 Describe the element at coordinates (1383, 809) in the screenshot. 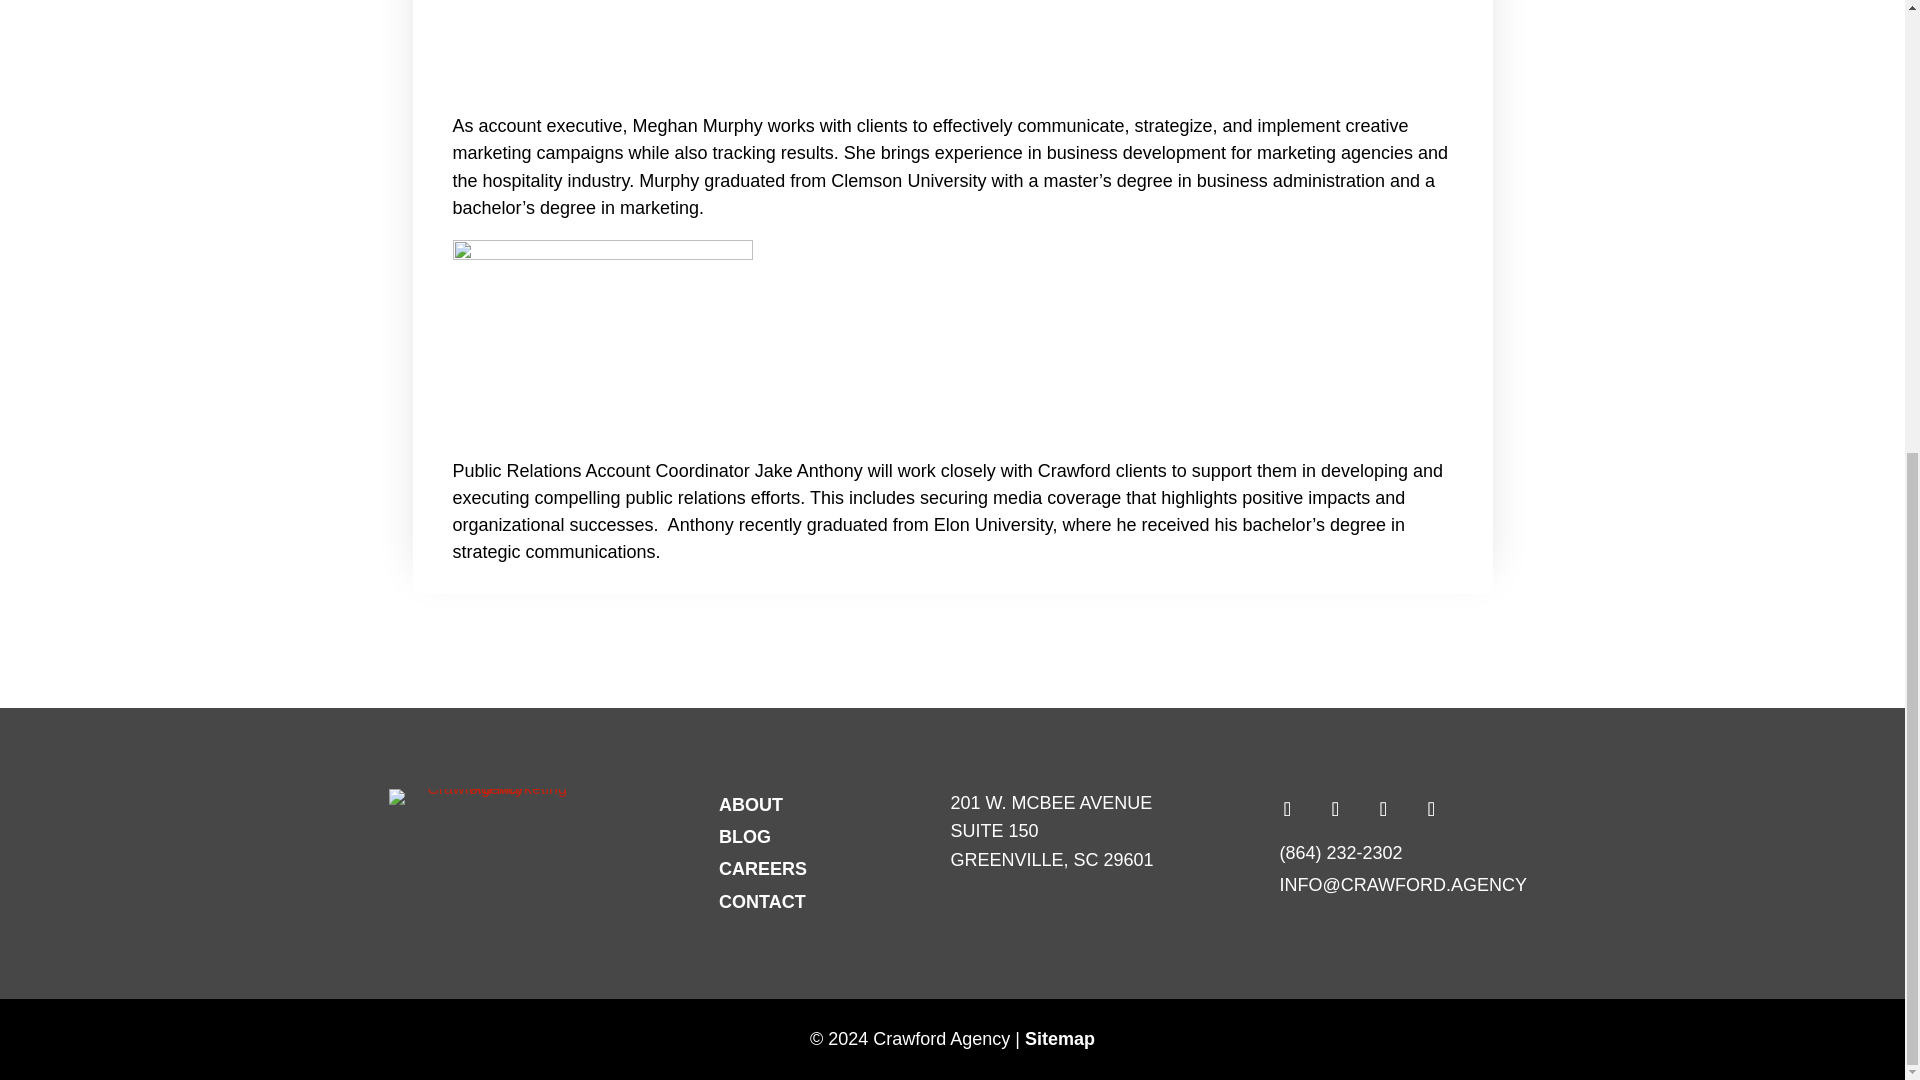

I see `Follow on Instagram` at that location.